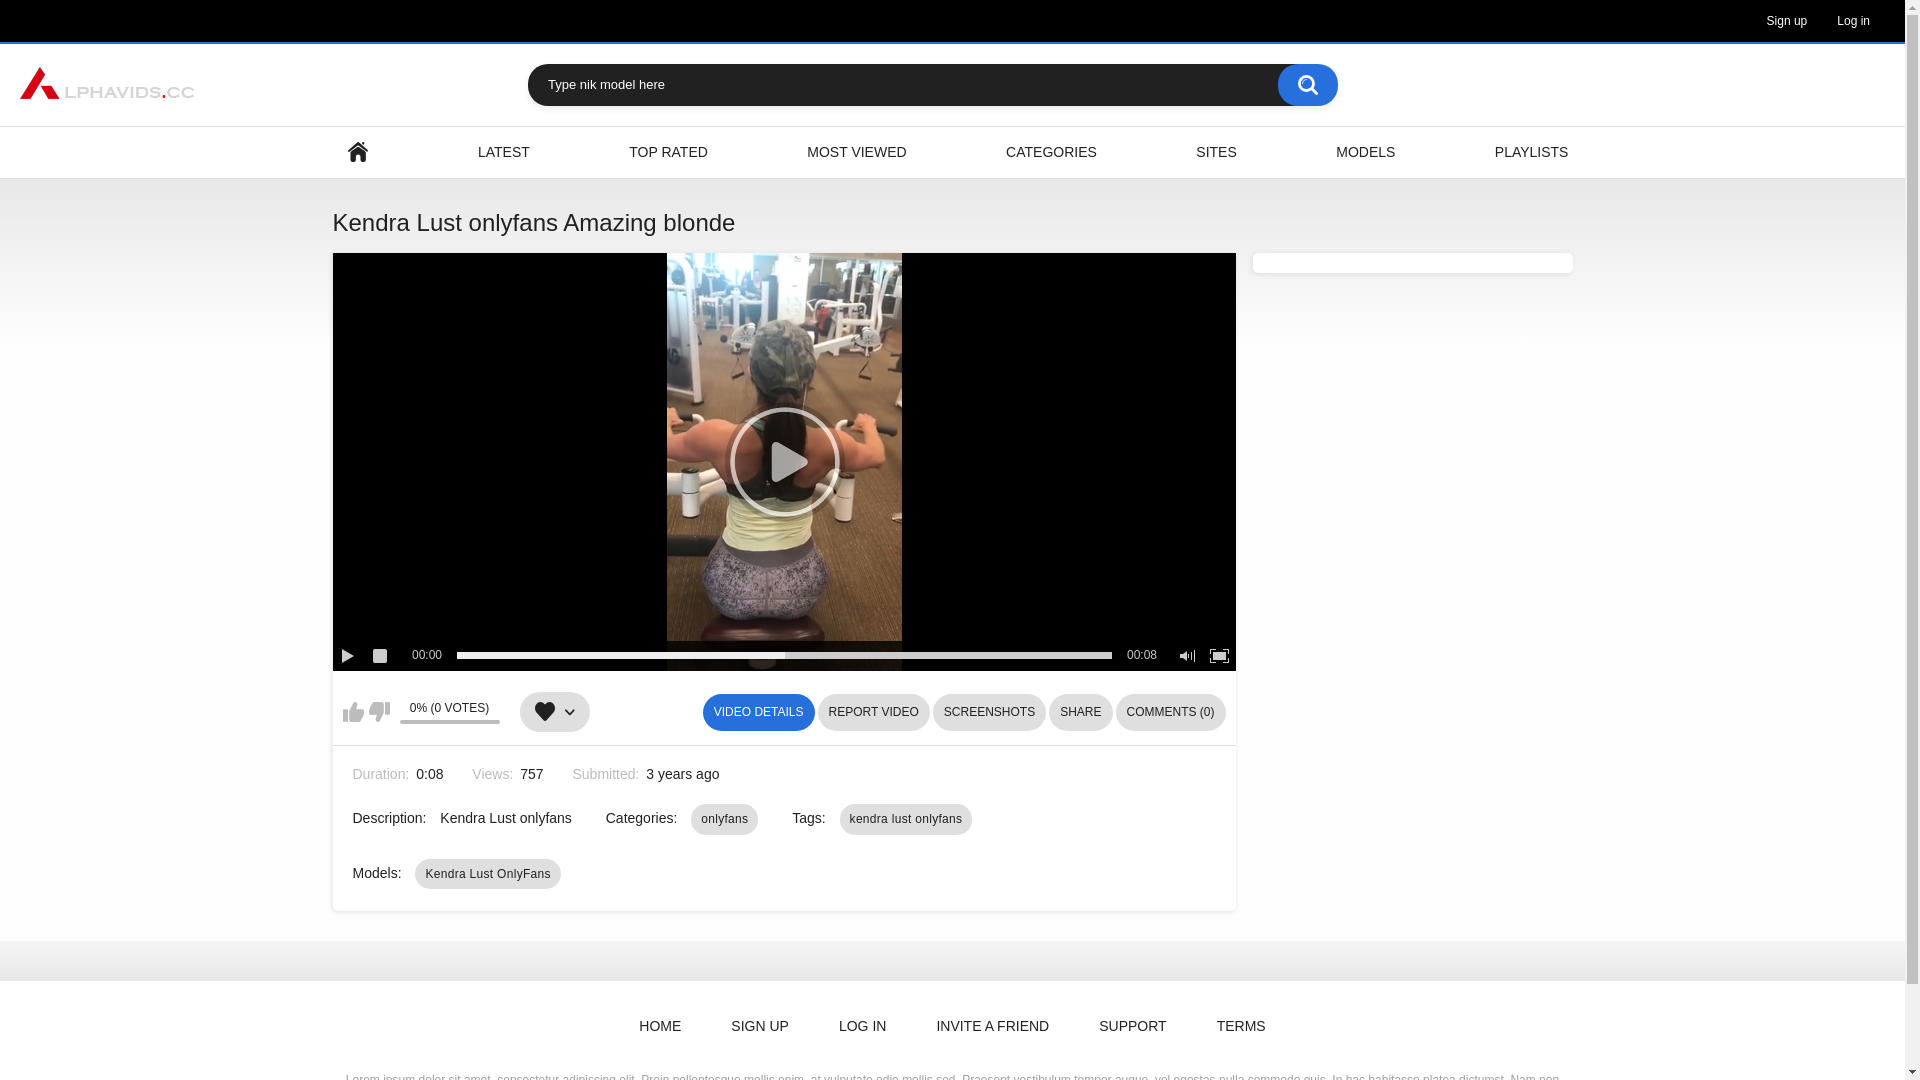 The image size is (1920, 1080). I want to click on CATEGORIES, so click(1052, 152).